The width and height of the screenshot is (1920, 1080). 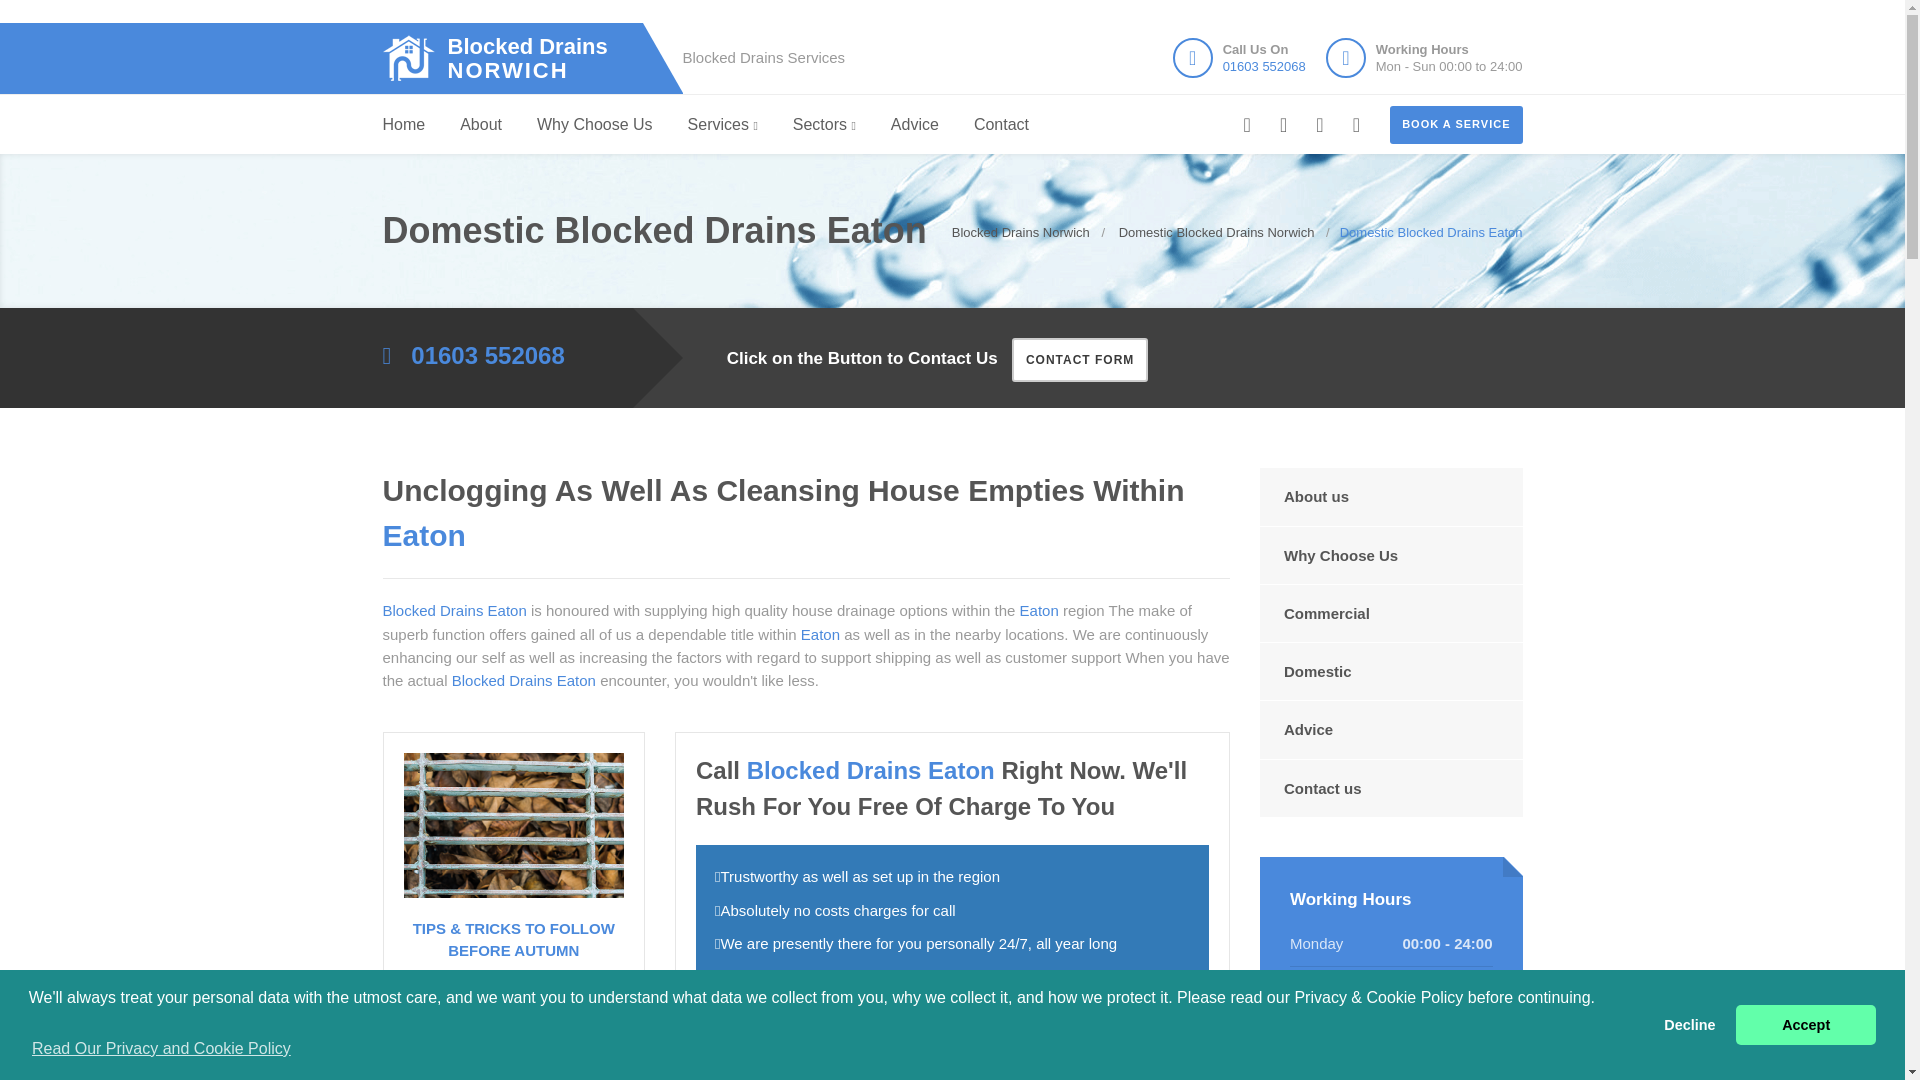 What do you see at coordinates (722, 125) in the screenshot?
I see `Decline` at bounding box center [722, 125].